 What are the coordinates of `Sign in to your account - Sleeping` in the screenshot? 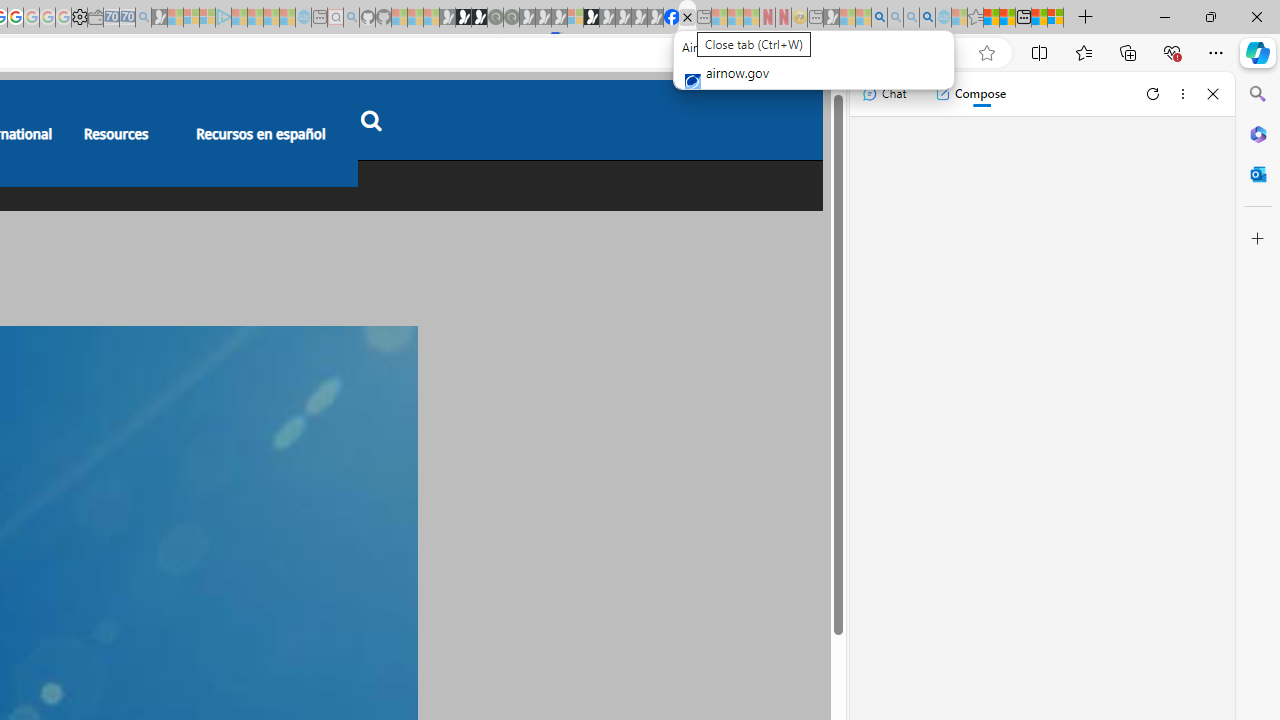 It's located at (575, 18).